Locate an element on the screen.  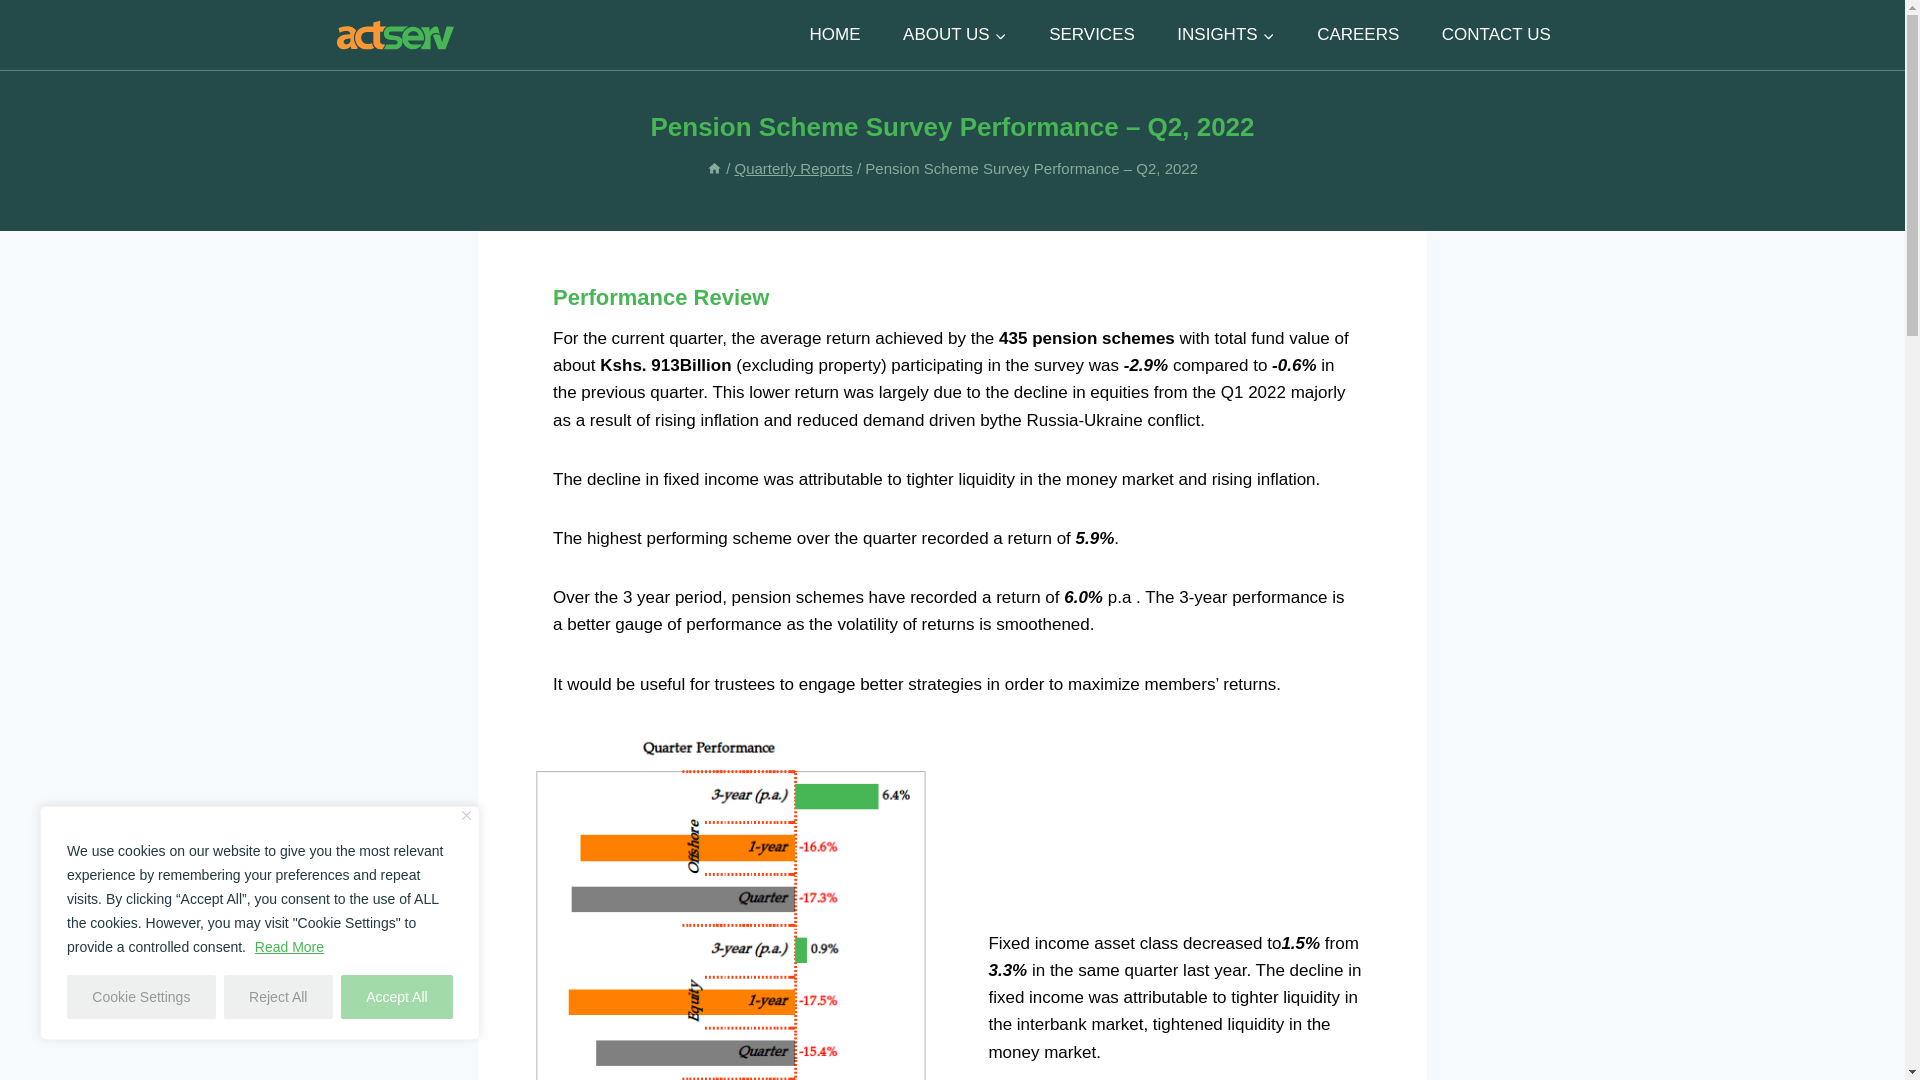
HOME is located at coordinates (834, 34).